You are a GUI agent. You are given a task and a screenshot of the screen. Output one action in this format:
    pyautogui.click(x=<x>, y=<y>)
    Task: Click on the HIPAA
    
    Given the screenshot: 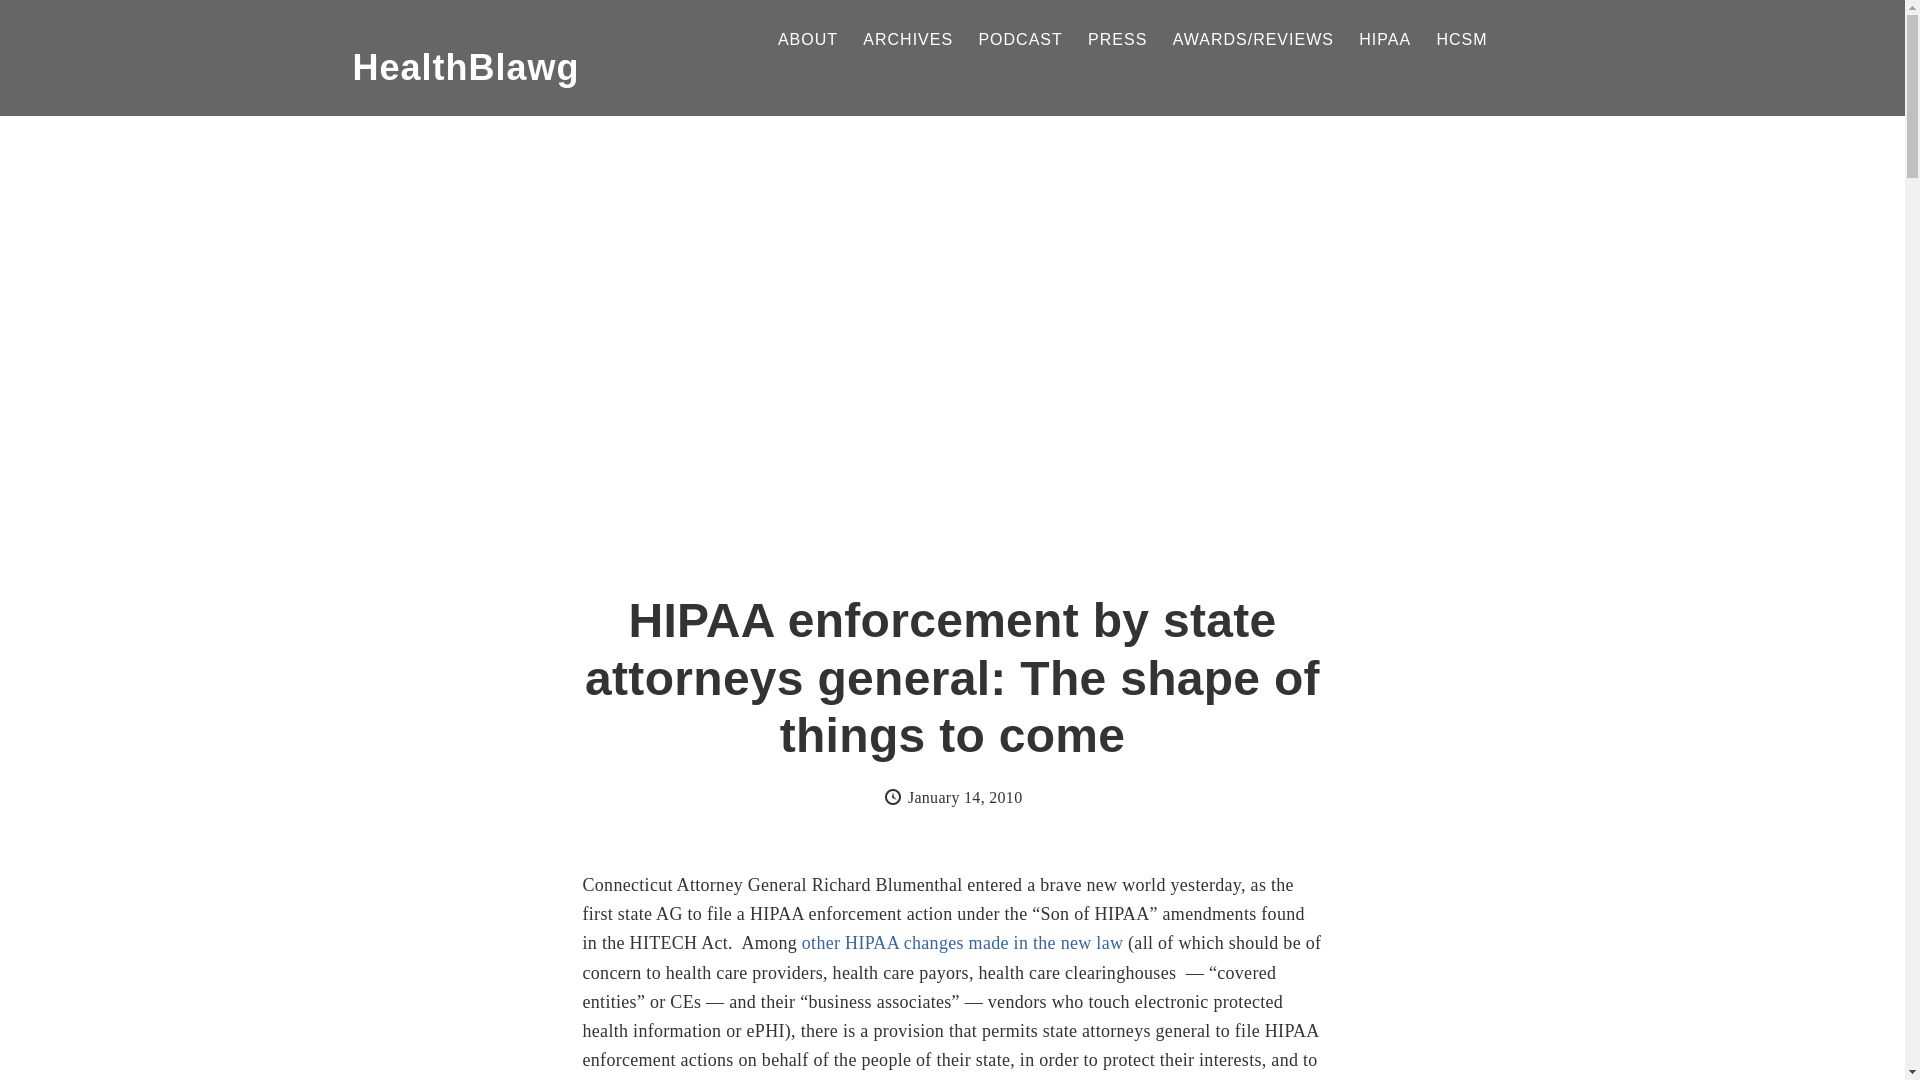 What is the action you would take?
    pyautogui.click(x=1385, y=40)
    